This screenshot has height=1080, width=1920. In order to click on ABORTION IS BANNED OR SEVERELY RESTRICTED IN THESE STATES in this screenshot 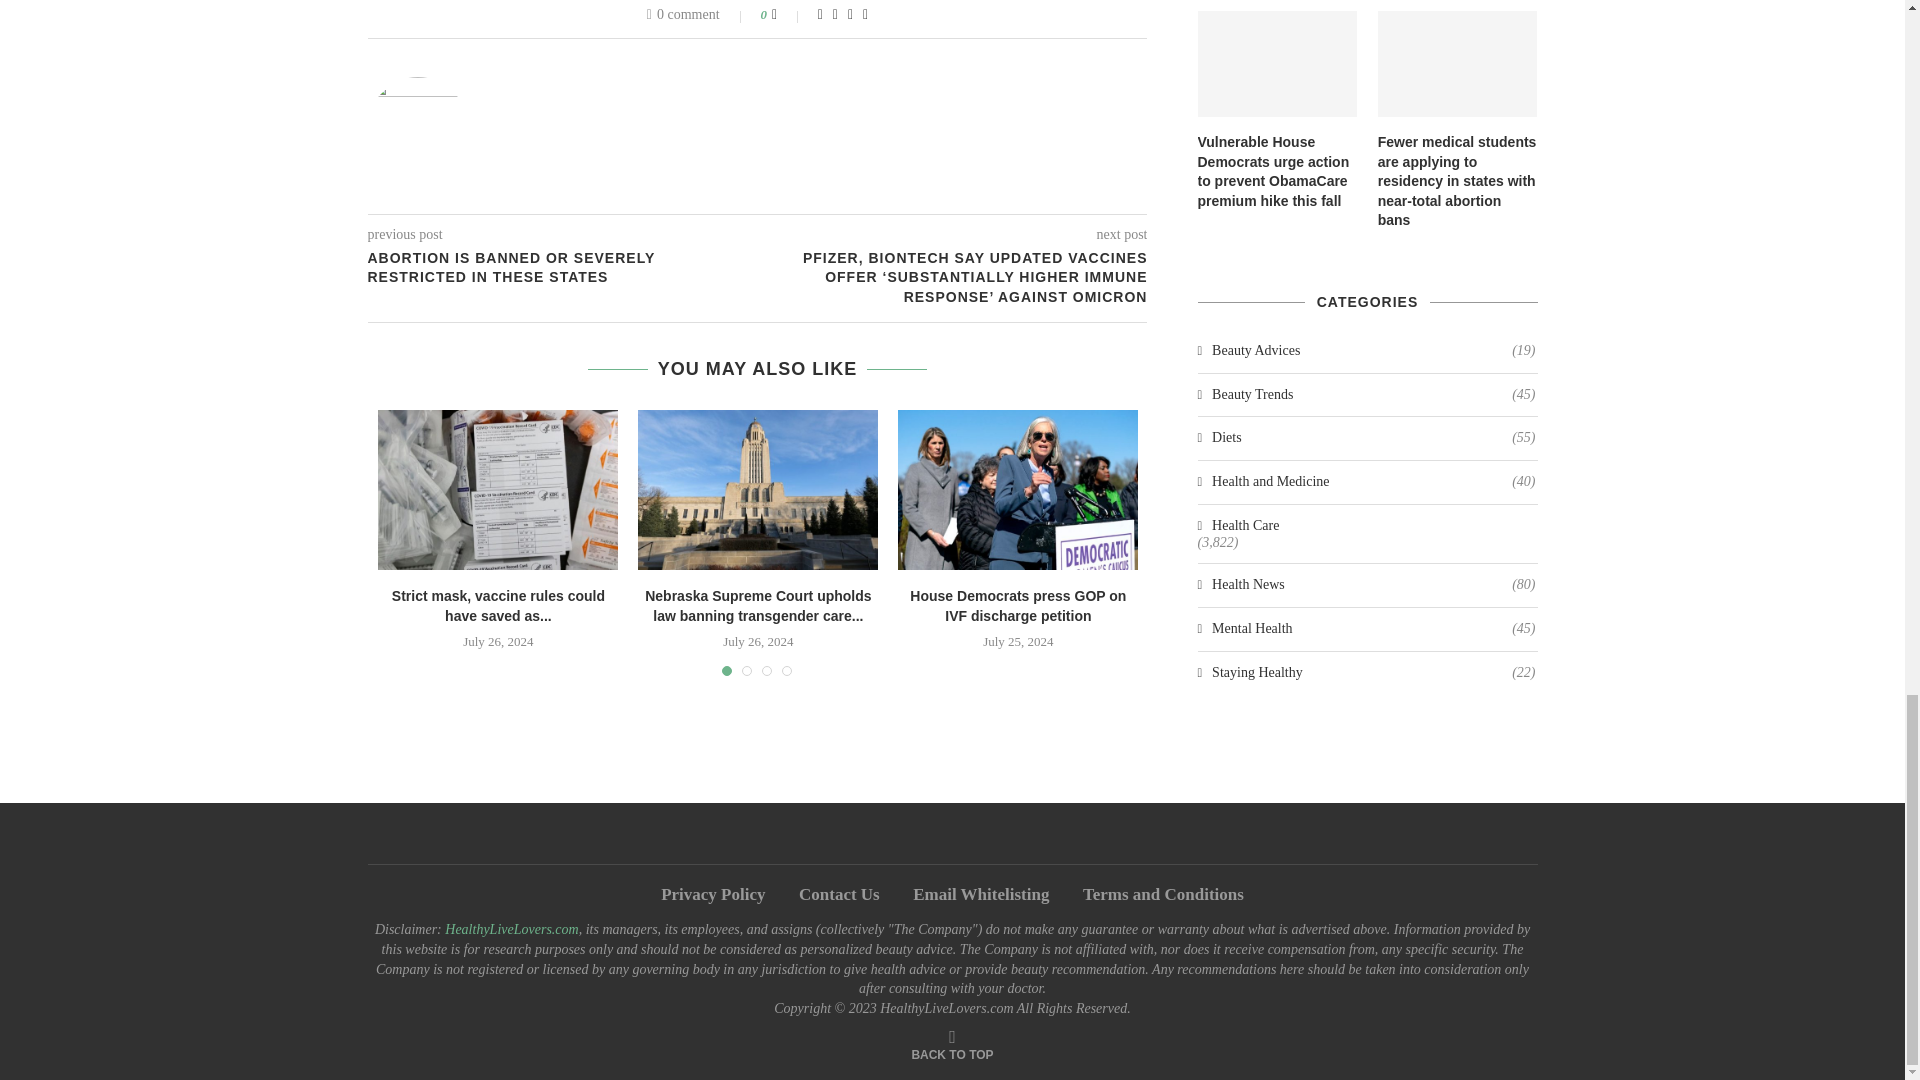, I will do `click(563, 268)`.